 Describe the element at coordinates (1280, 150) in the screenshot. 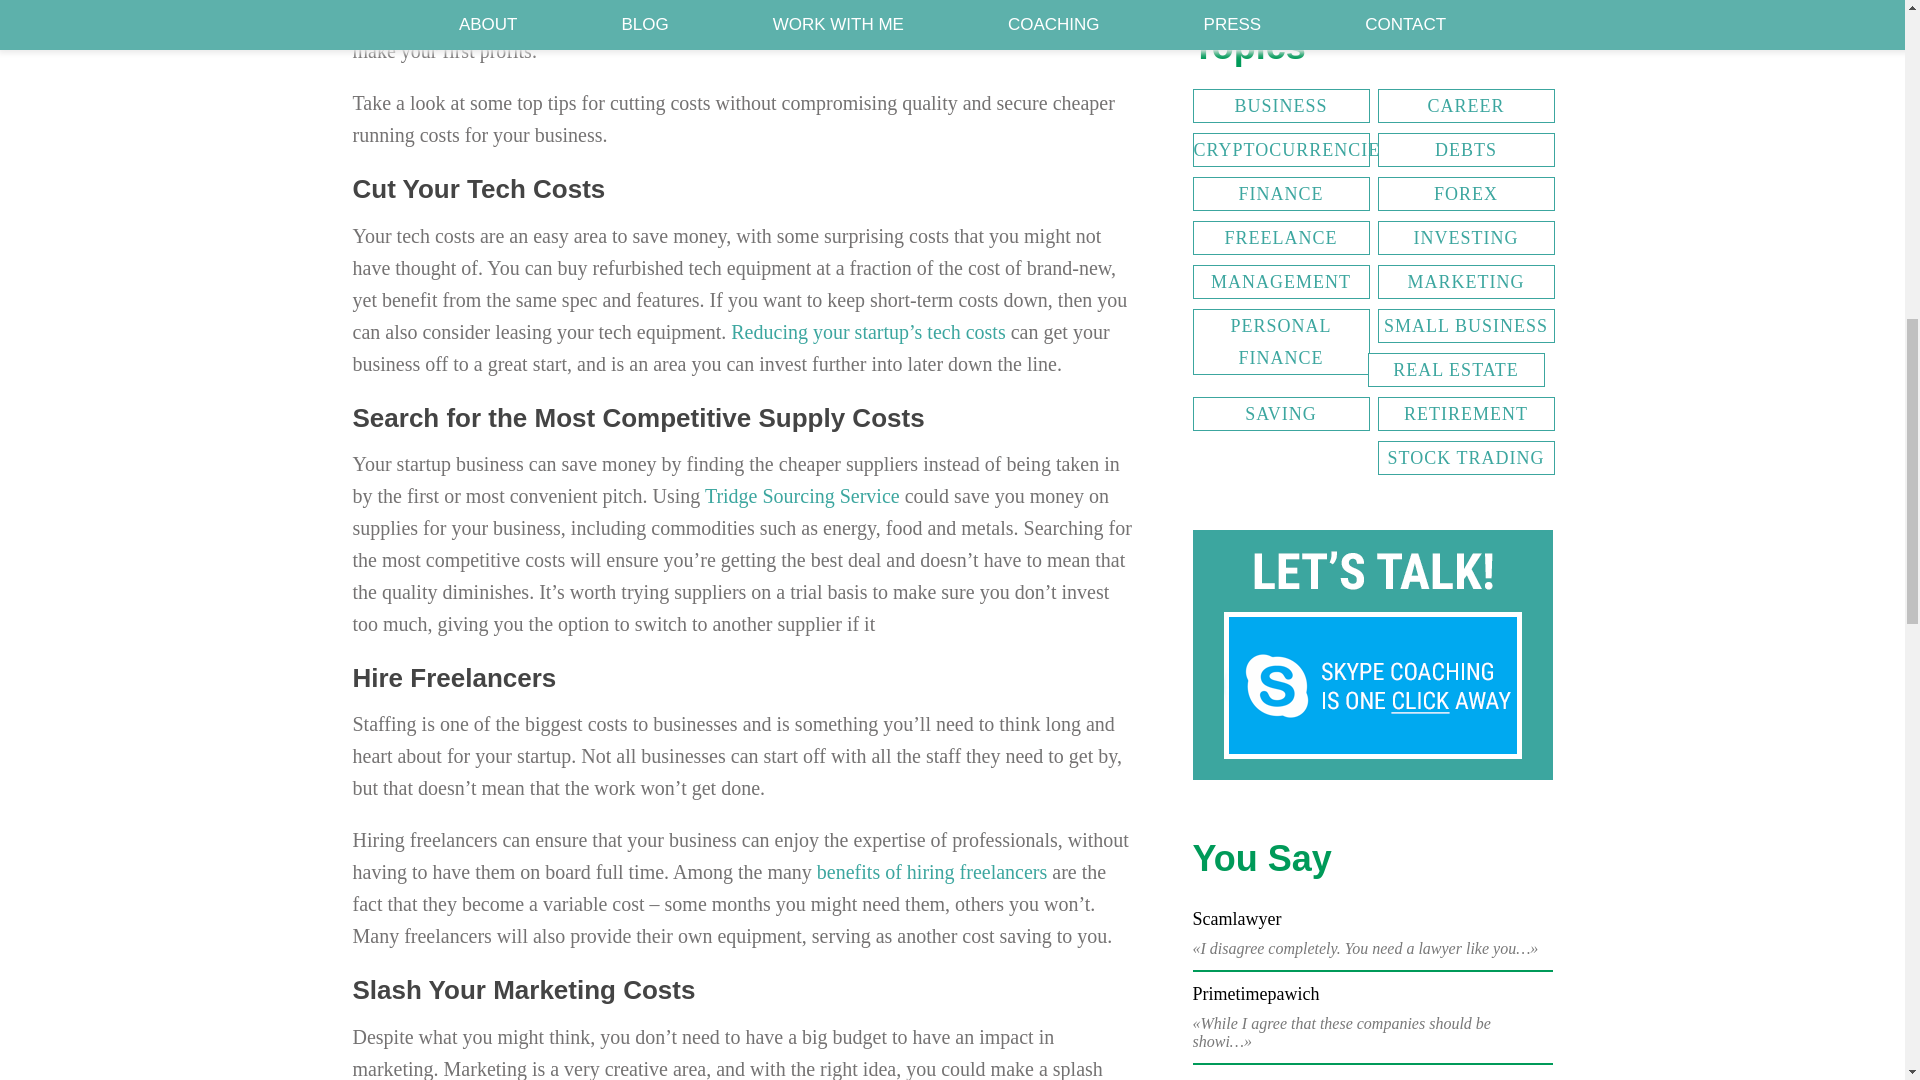

I see `CRYPTOCURRENCIES` at that location.